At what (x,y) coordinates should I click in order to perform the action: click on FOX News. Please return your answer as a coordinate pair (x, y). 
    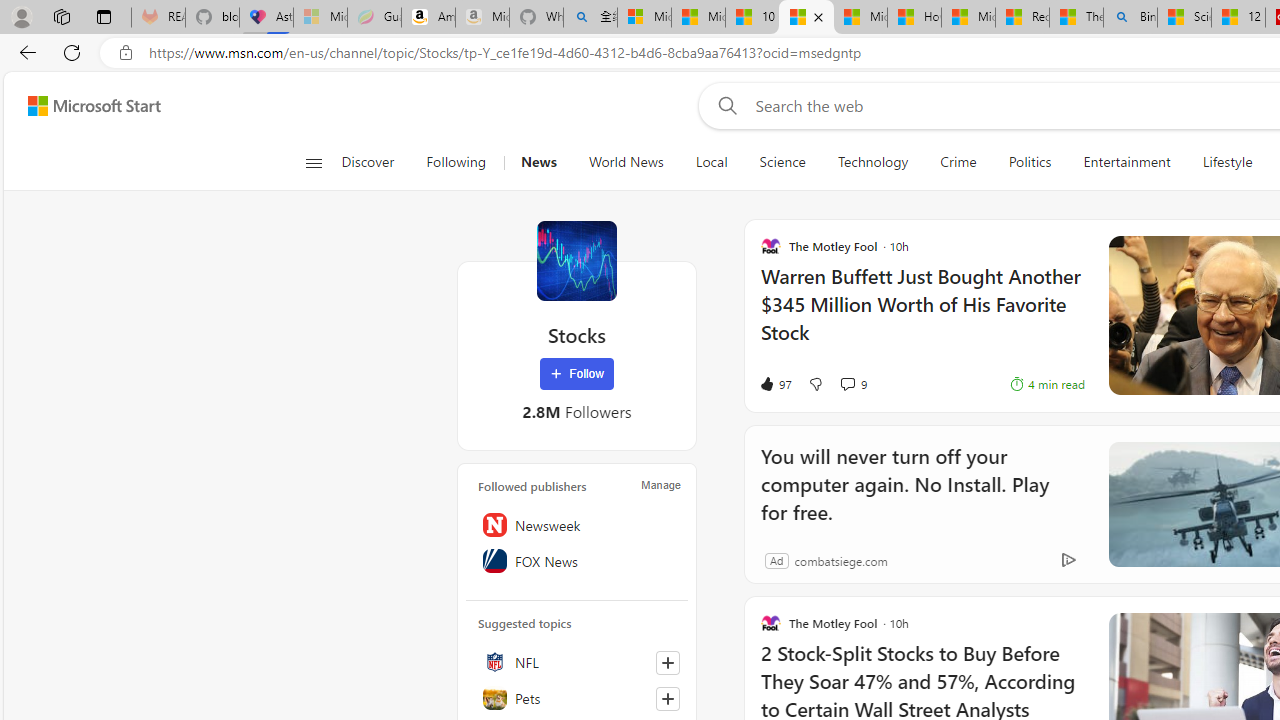
    Looking at the image, I should click on (577, 561).